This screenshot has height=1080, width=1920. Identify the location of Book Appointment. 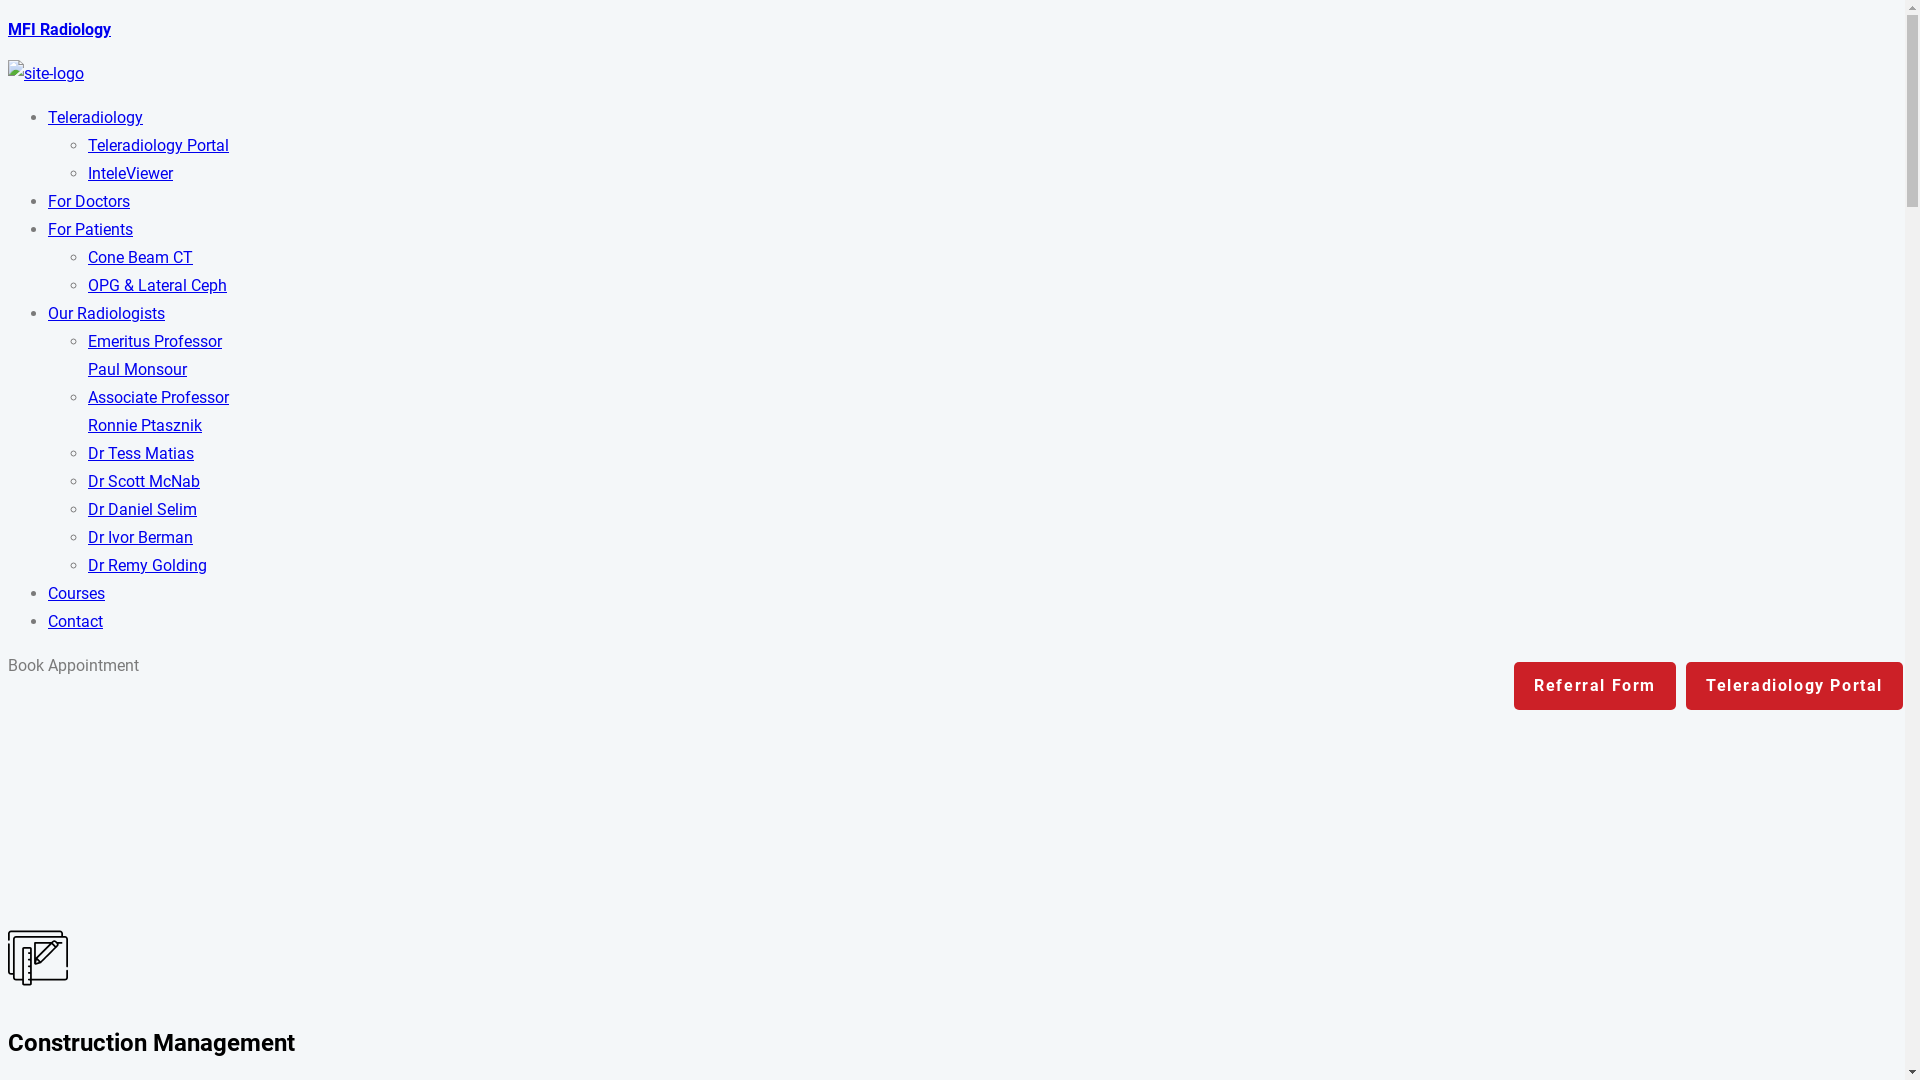
(74, 666).